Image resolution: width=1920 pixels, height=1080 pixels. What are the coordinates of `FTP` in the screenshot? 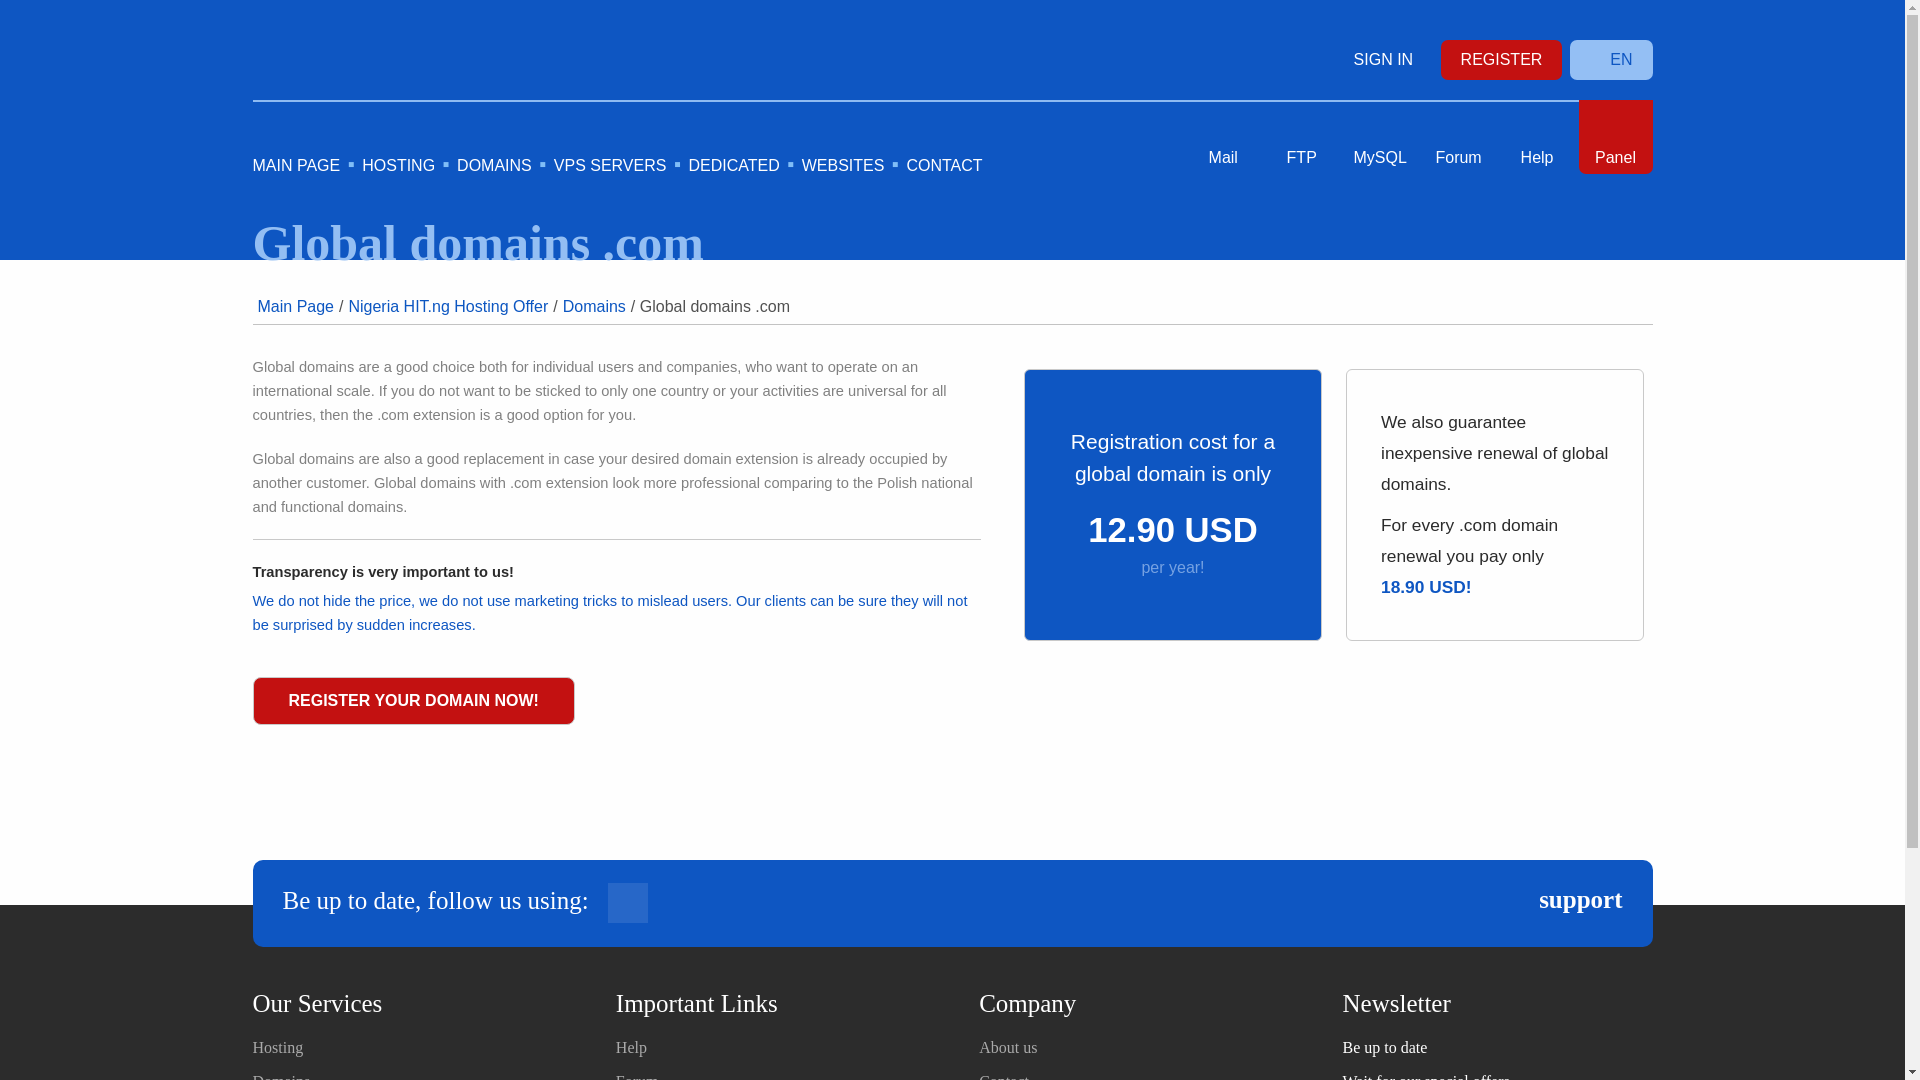 It's located at (1302, 136).